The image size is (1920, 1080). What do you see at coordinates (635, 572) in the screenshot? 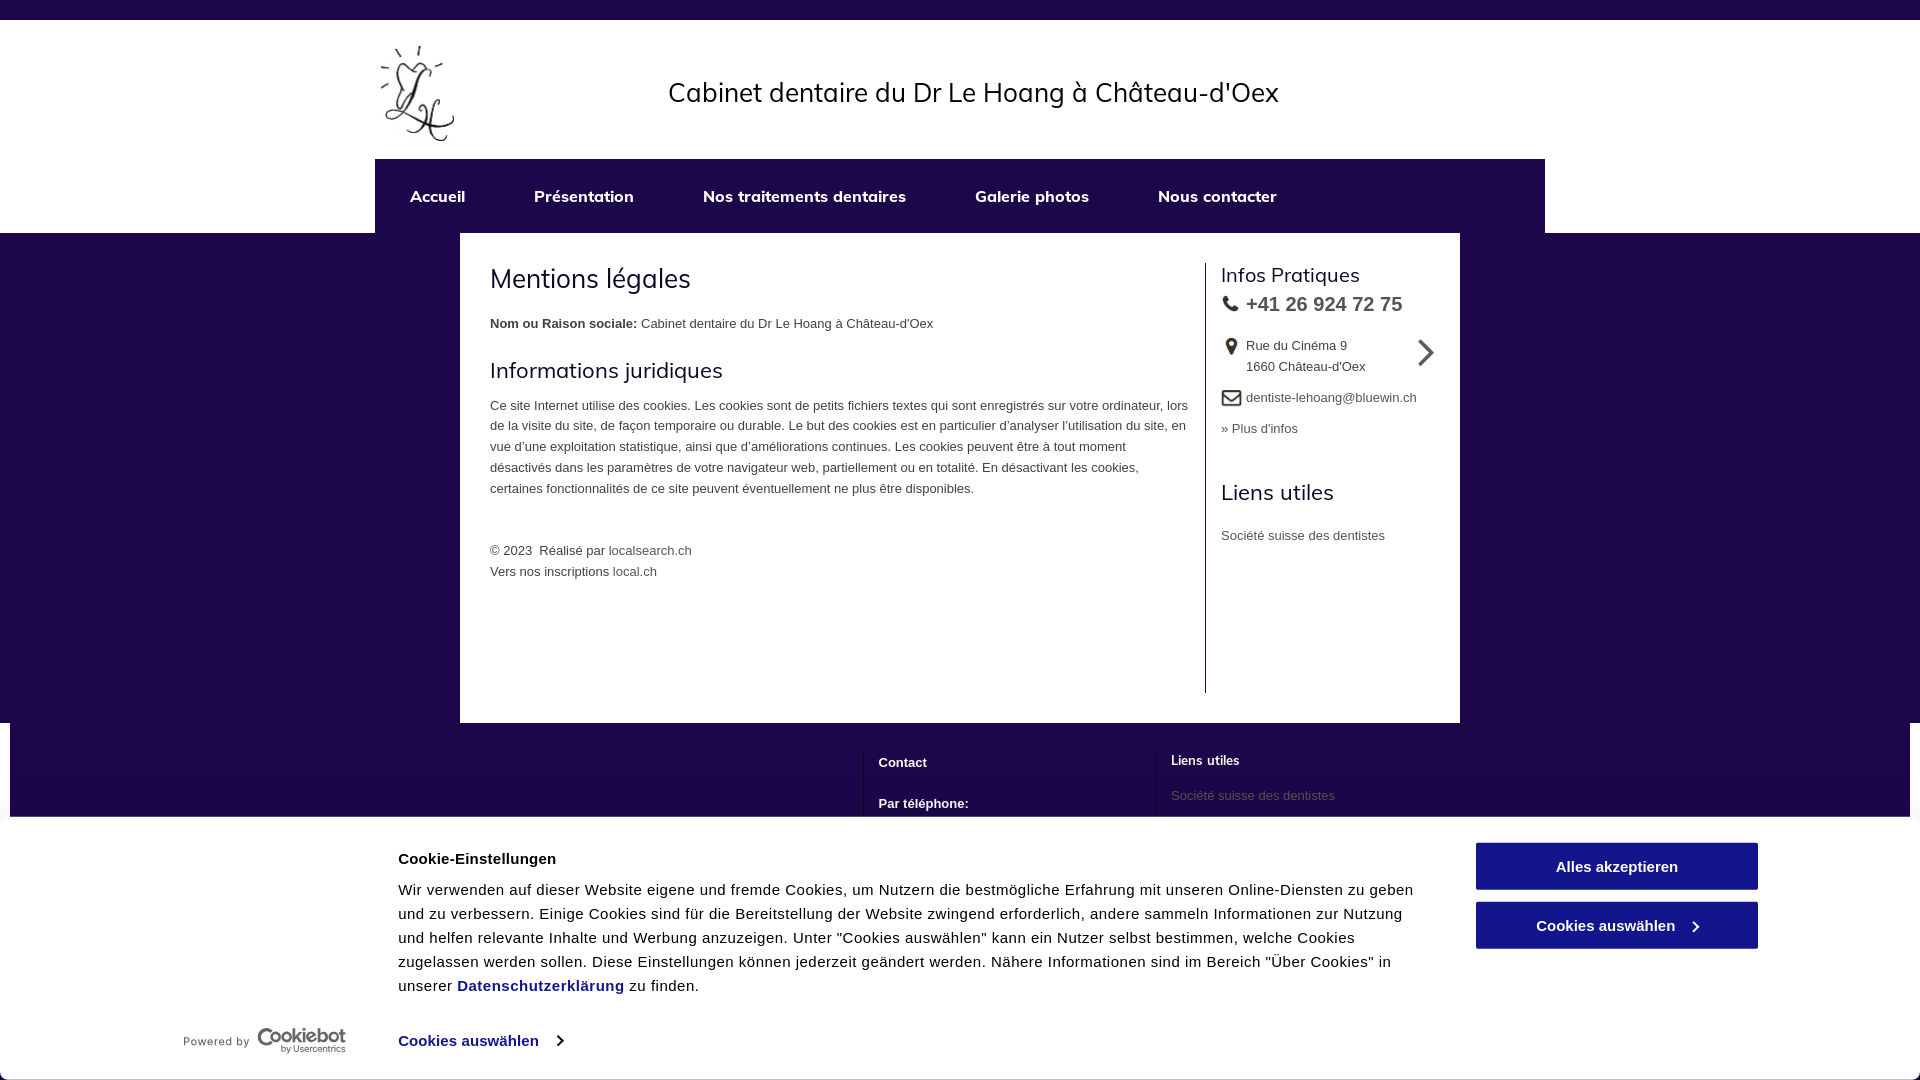
I see `local.ch` at bounding box center [635, 572].